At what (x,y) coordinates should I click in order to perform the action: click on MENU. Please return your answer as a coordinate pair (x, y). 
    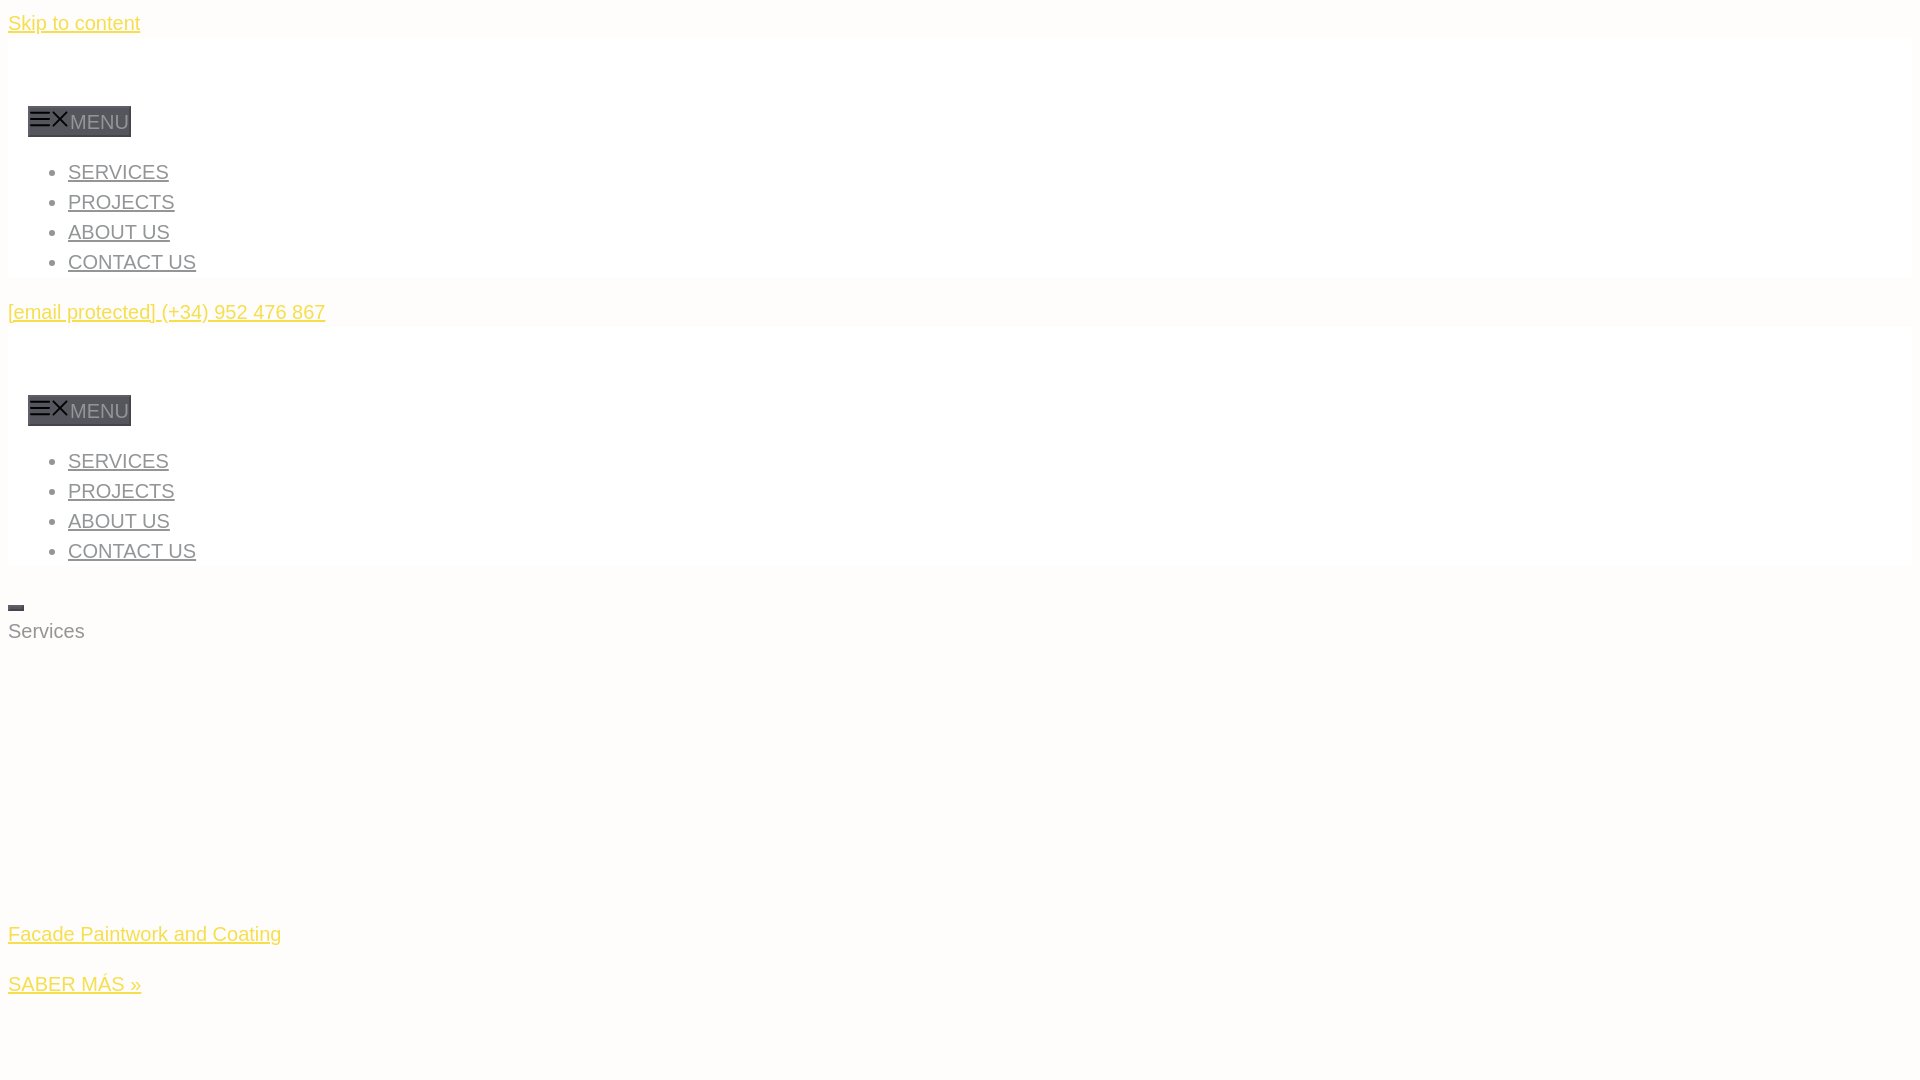
    Looking at the image, I should click on (79, 121).